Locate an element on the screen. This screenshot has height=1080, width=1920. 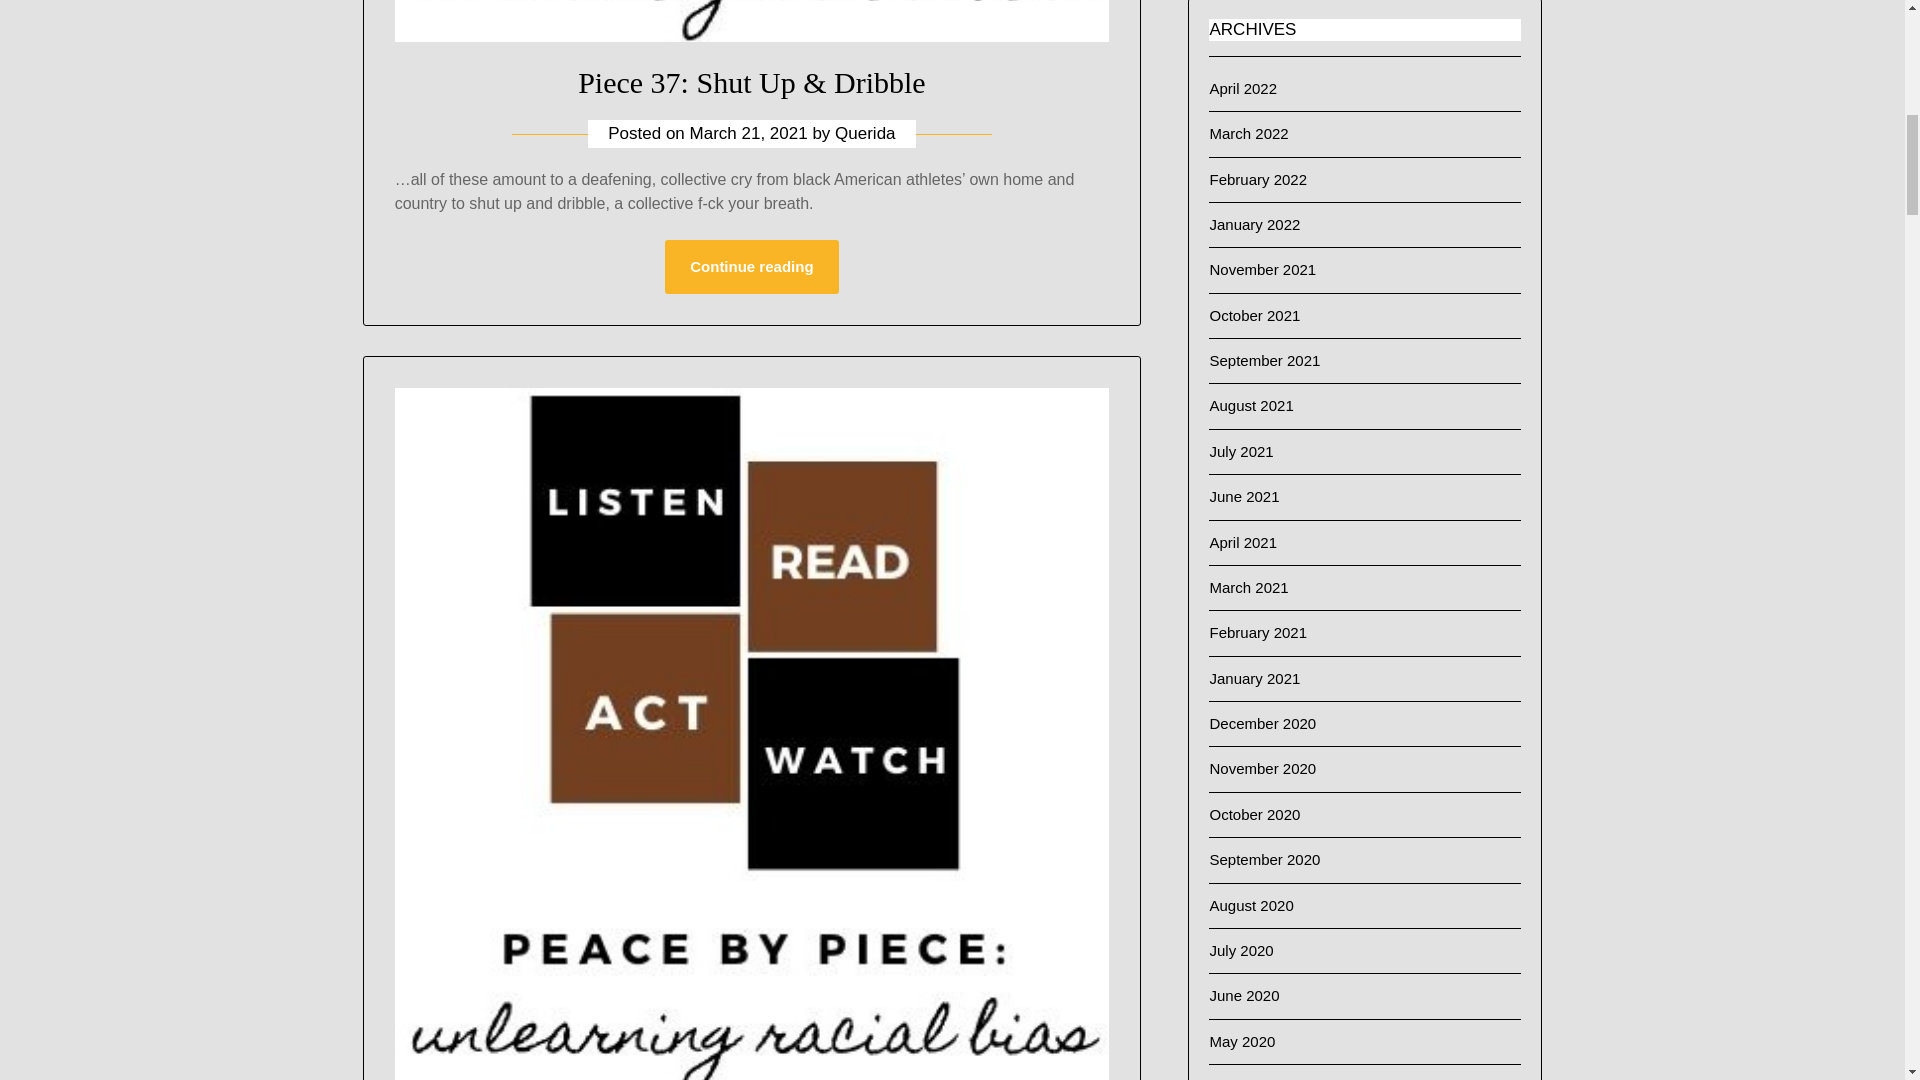
March 21, 2021 is located at coordinates (748, 133).